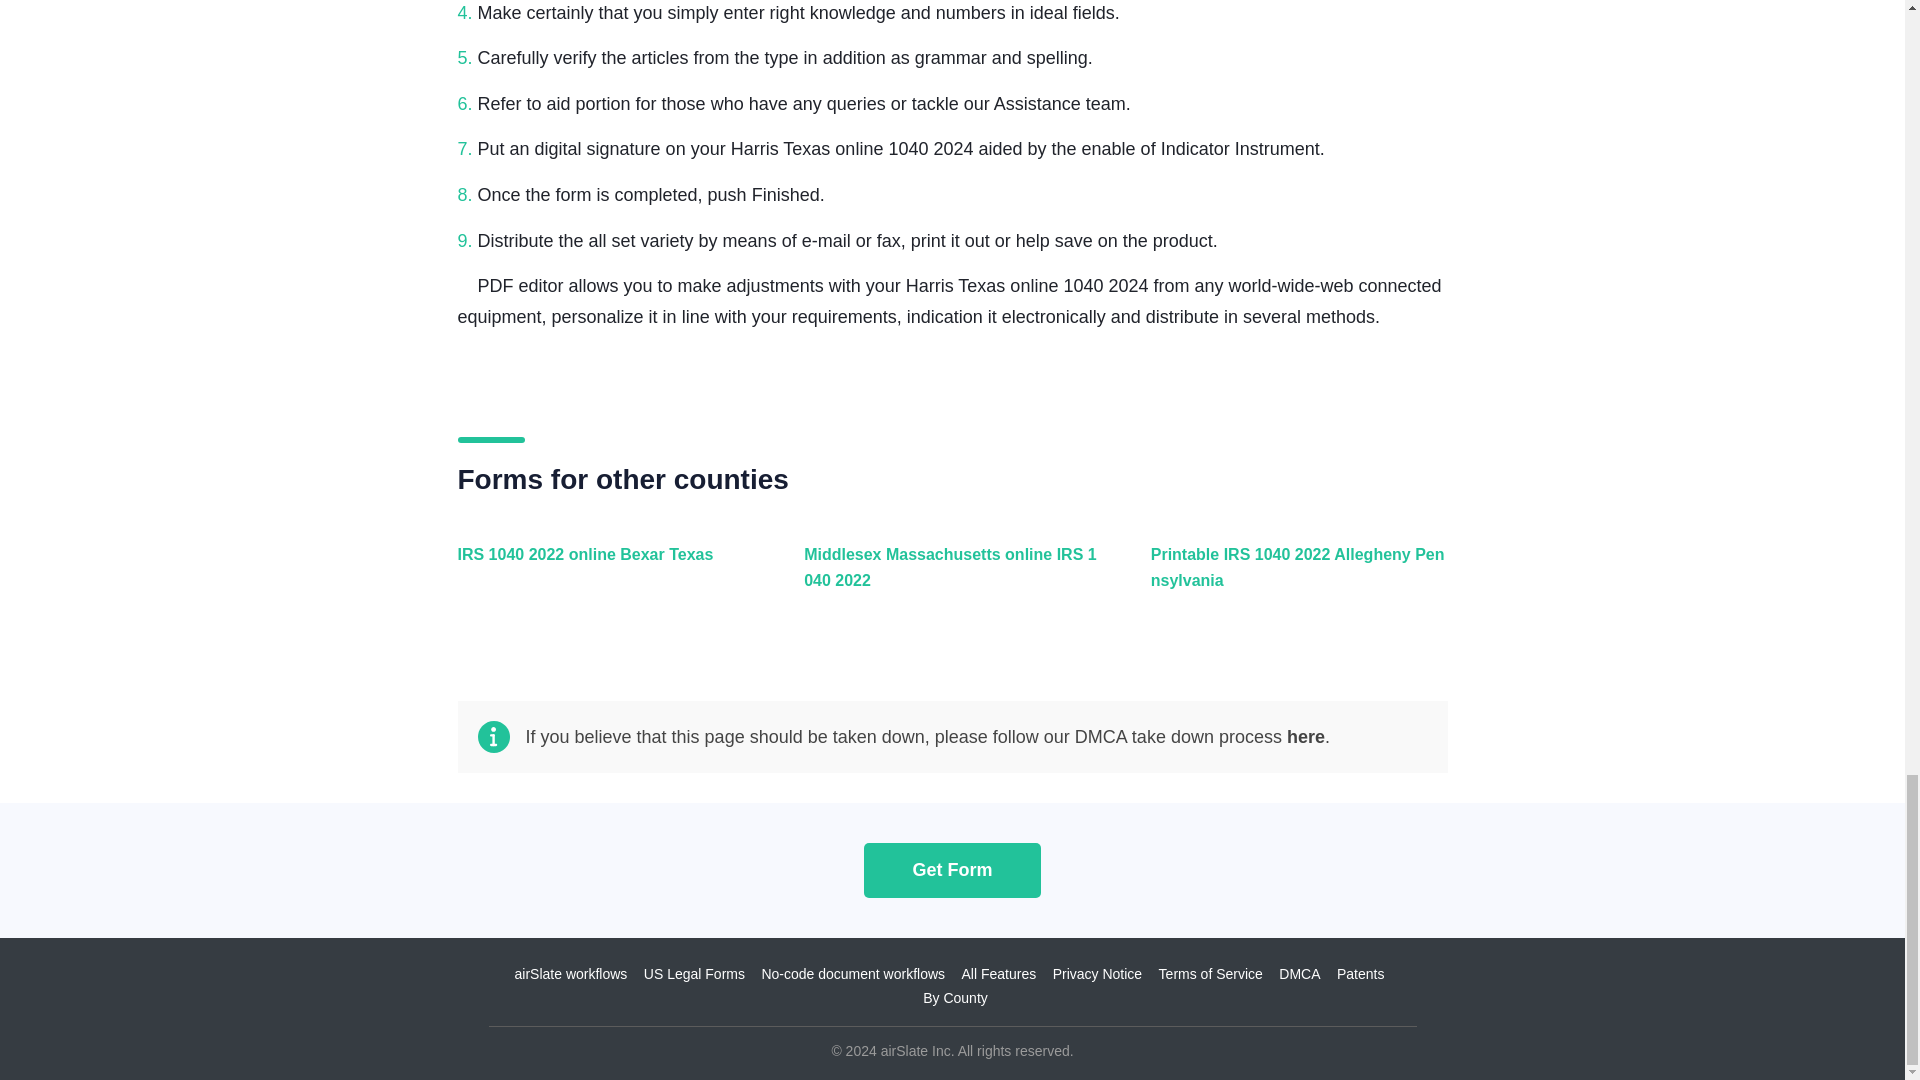 Image resolution: width=1920 pixels, height=1080 pixels. I want to click on DMCA, so click(1299, 973).